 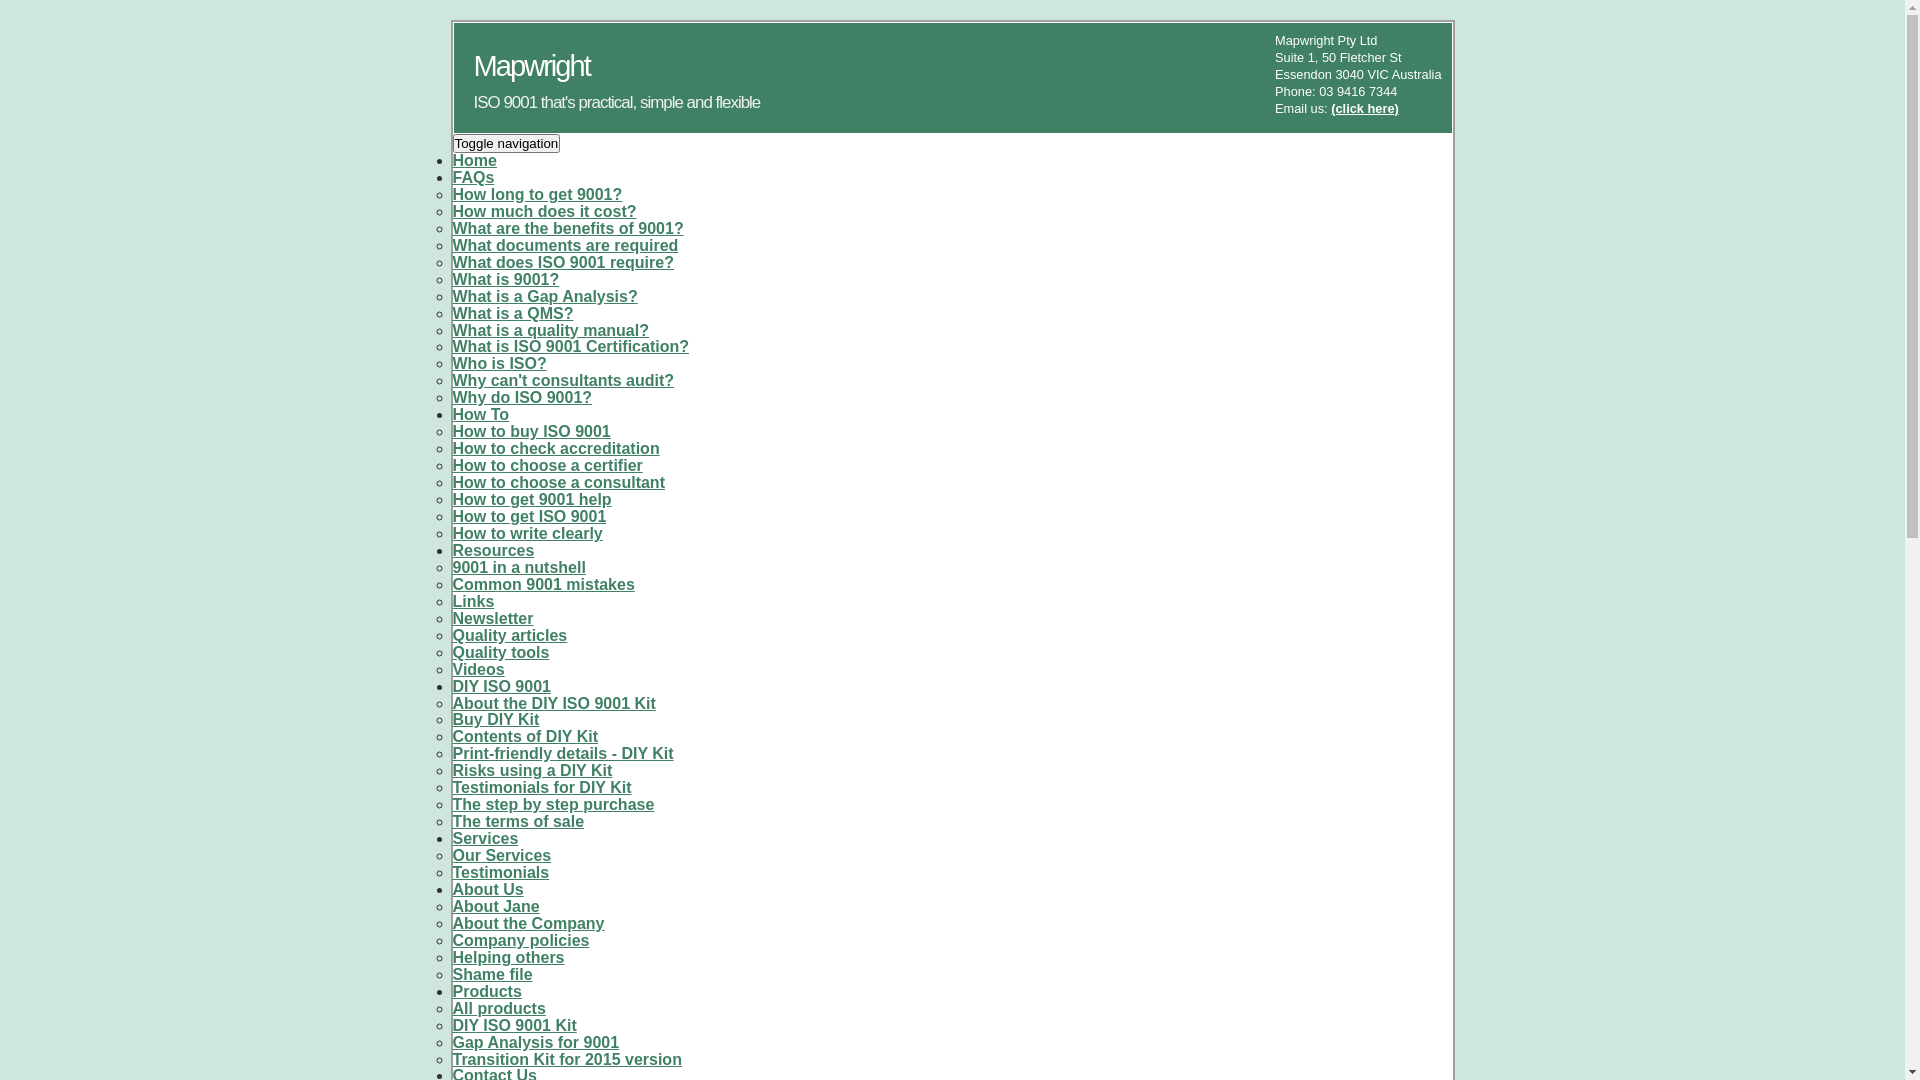 What do you see at coordinates (500, 652) in the screenshot?
I see `Quality tools` at bounding box center [500, 652].